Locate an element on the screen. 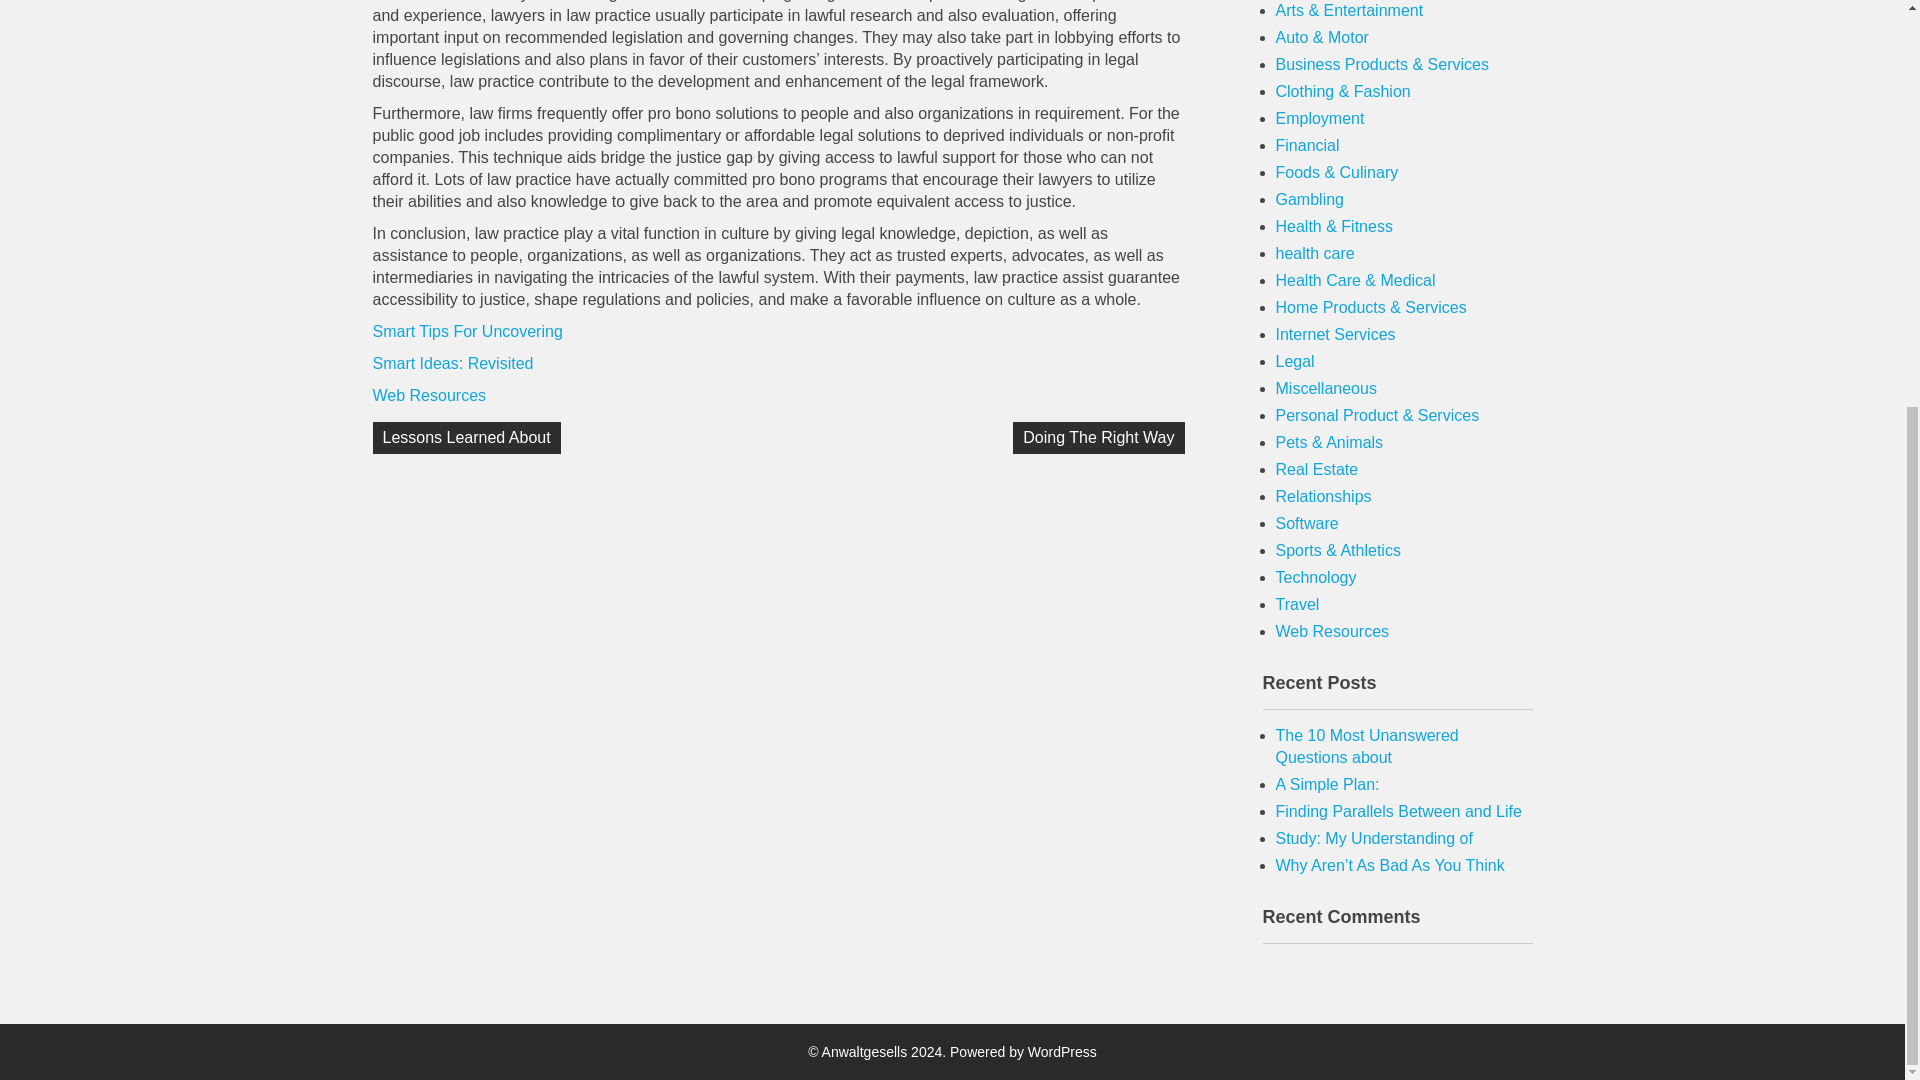 This screenshot has height=1080, width=1920. Smart Ideas: Revisited is located at coordinates (452, 363).